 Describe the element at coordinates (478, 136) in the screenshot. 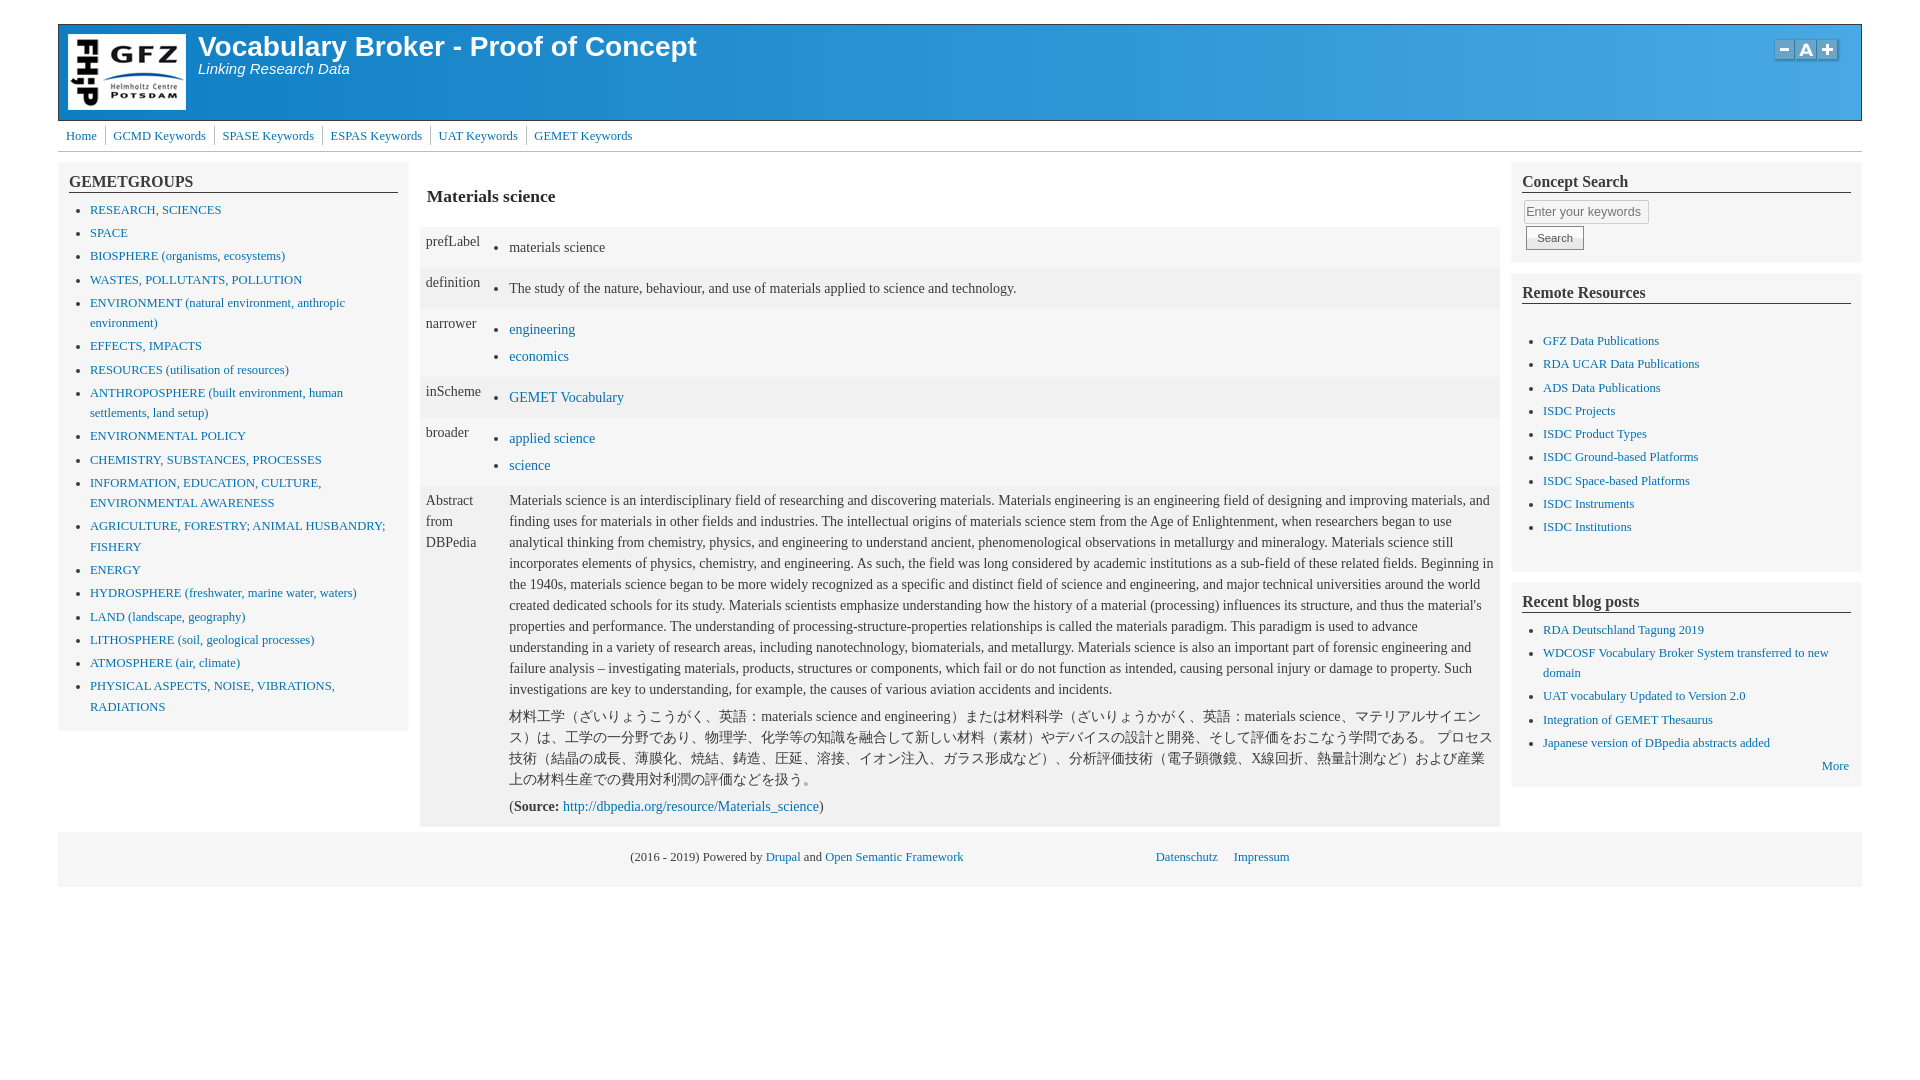

I see `UAT Keywords` at that location.